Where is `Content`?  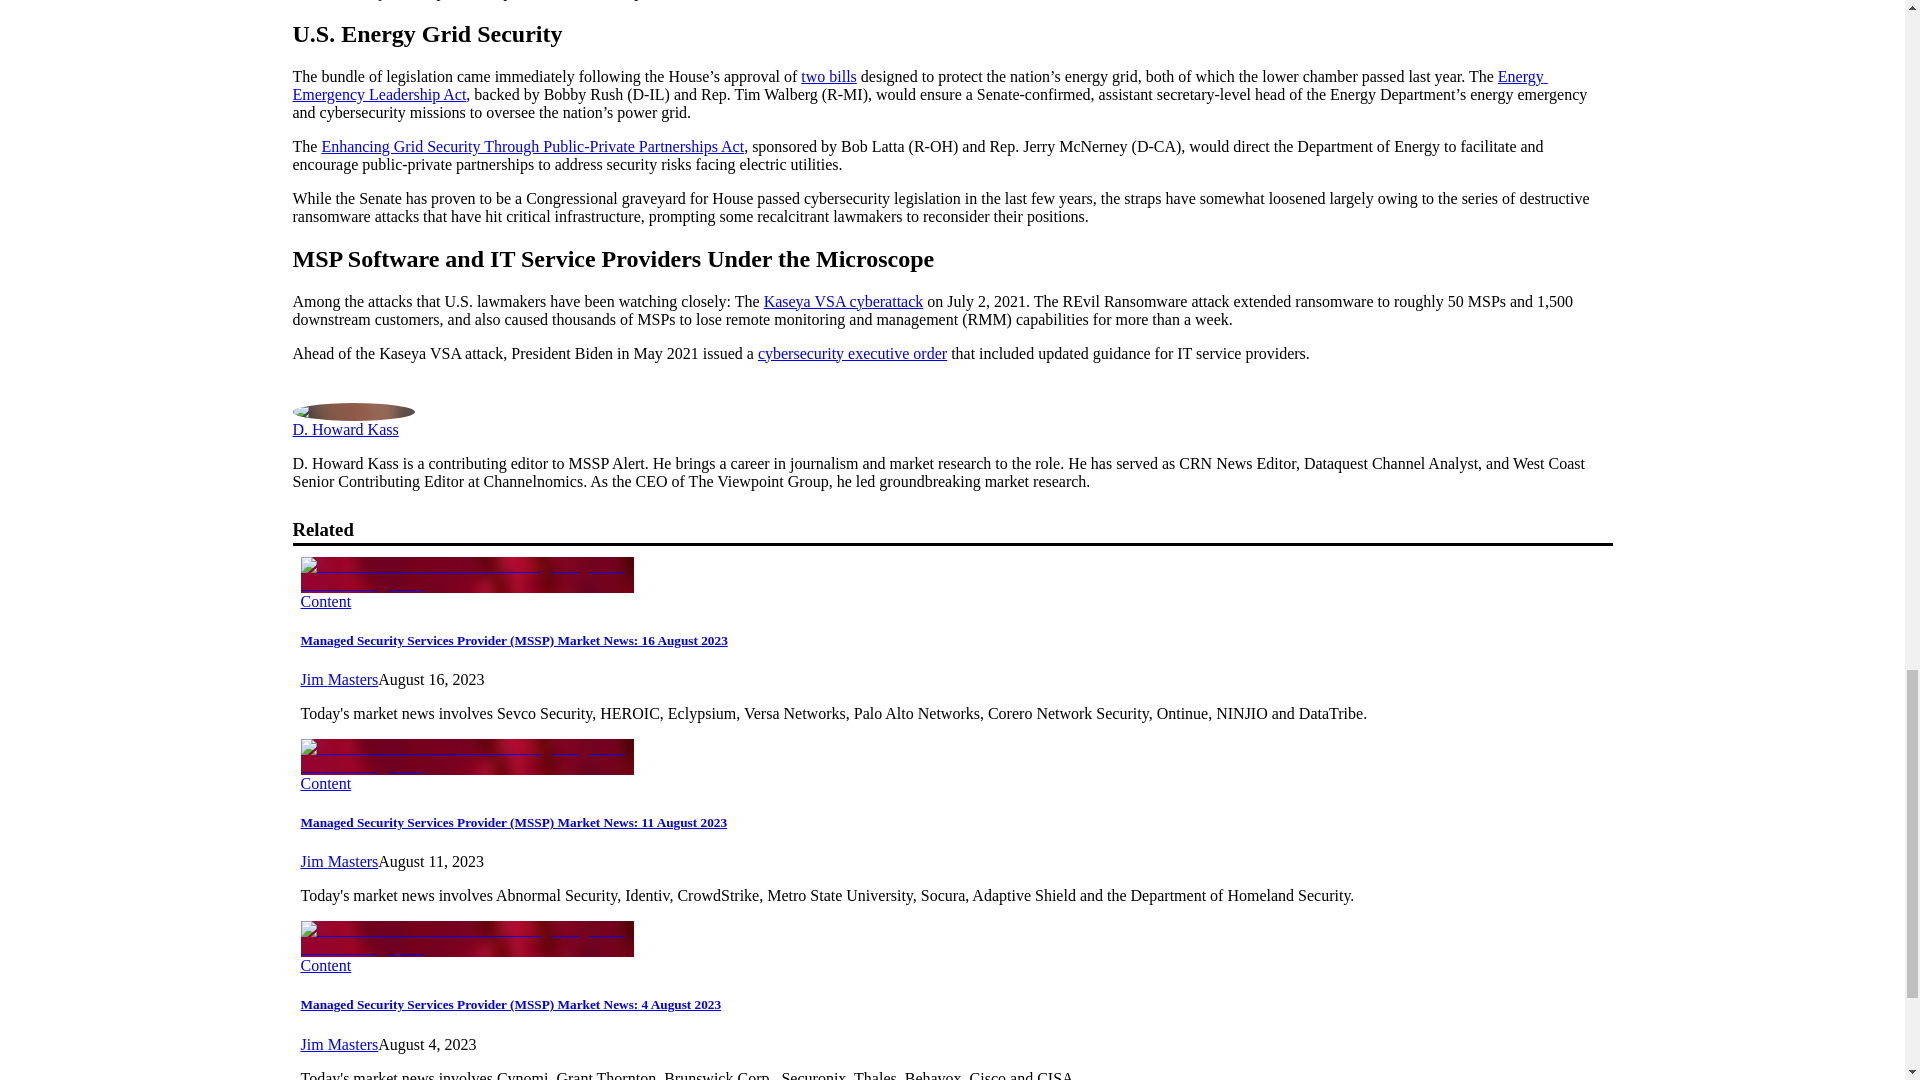 Content is located at coordinates (325, 965).